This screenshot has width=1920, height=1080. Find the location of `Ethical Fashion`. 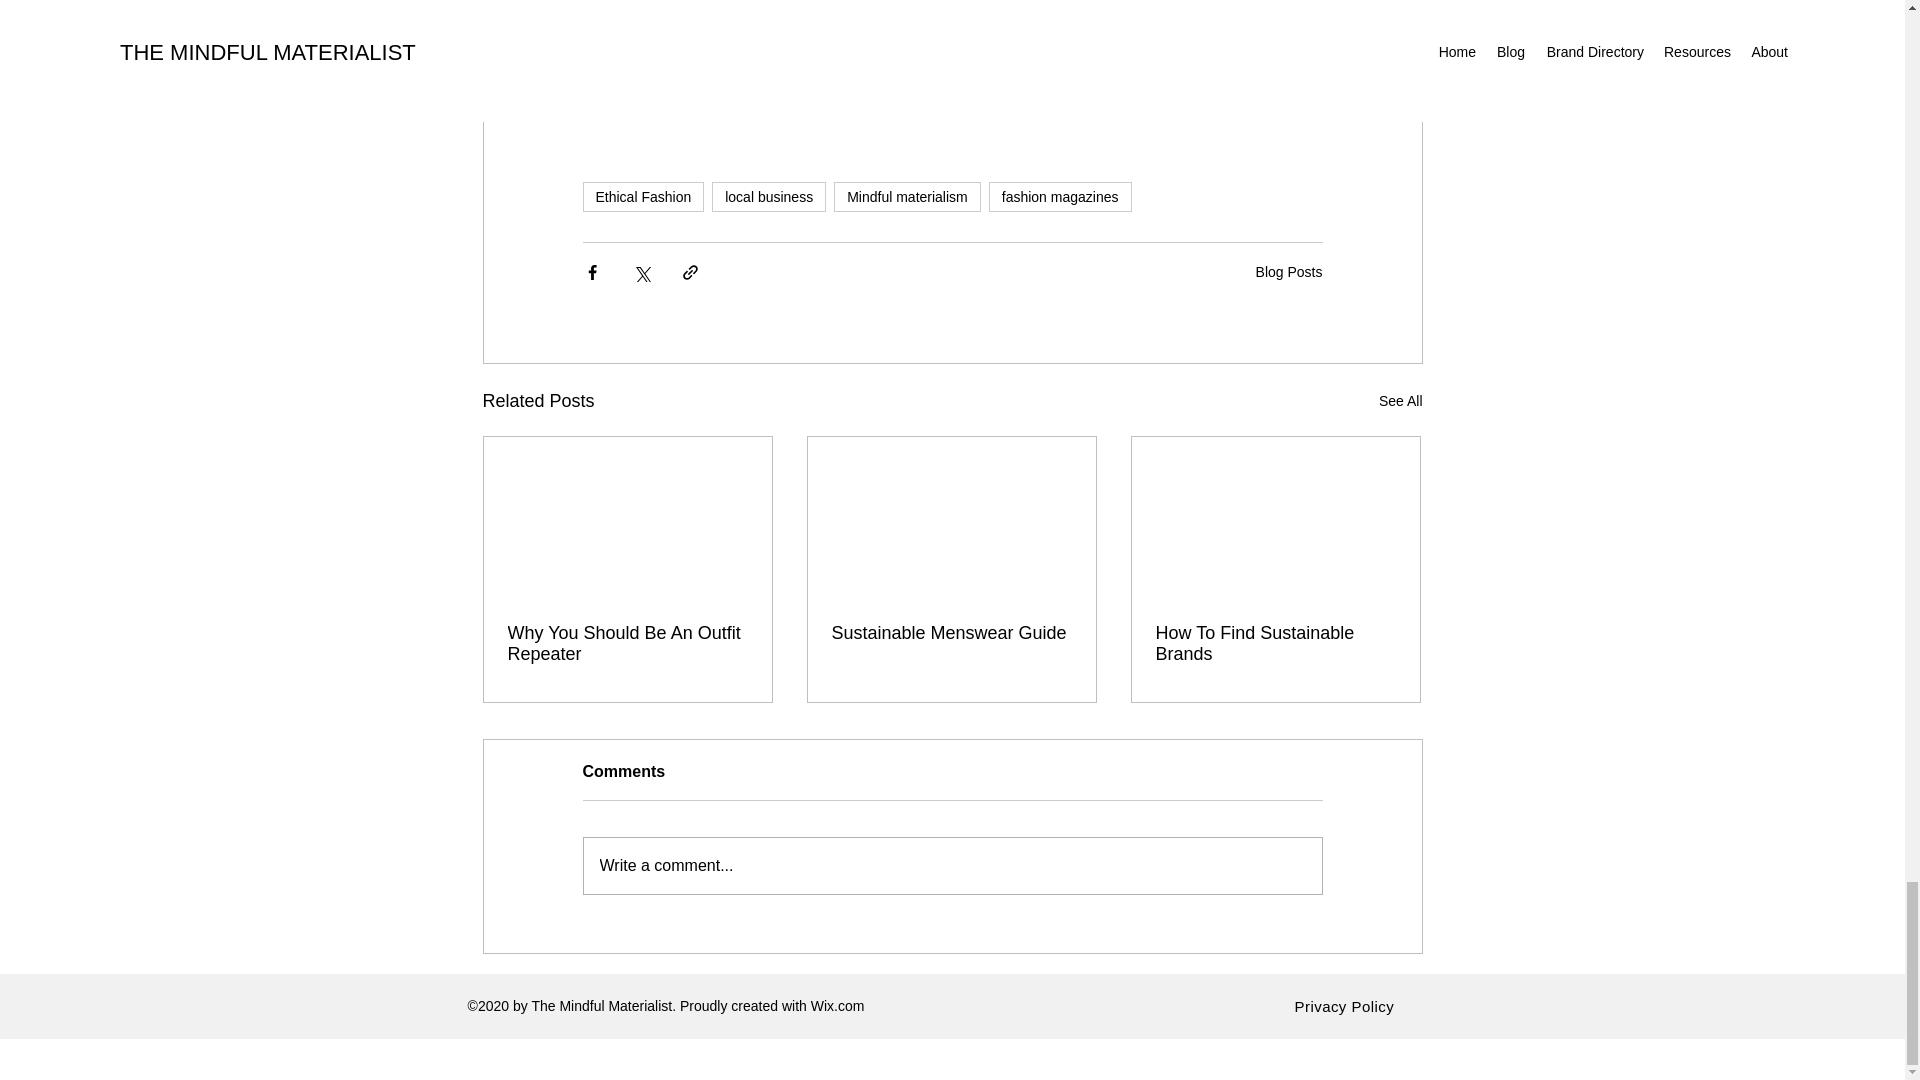

Ethical Fashion is located at coordinates (642, 196).